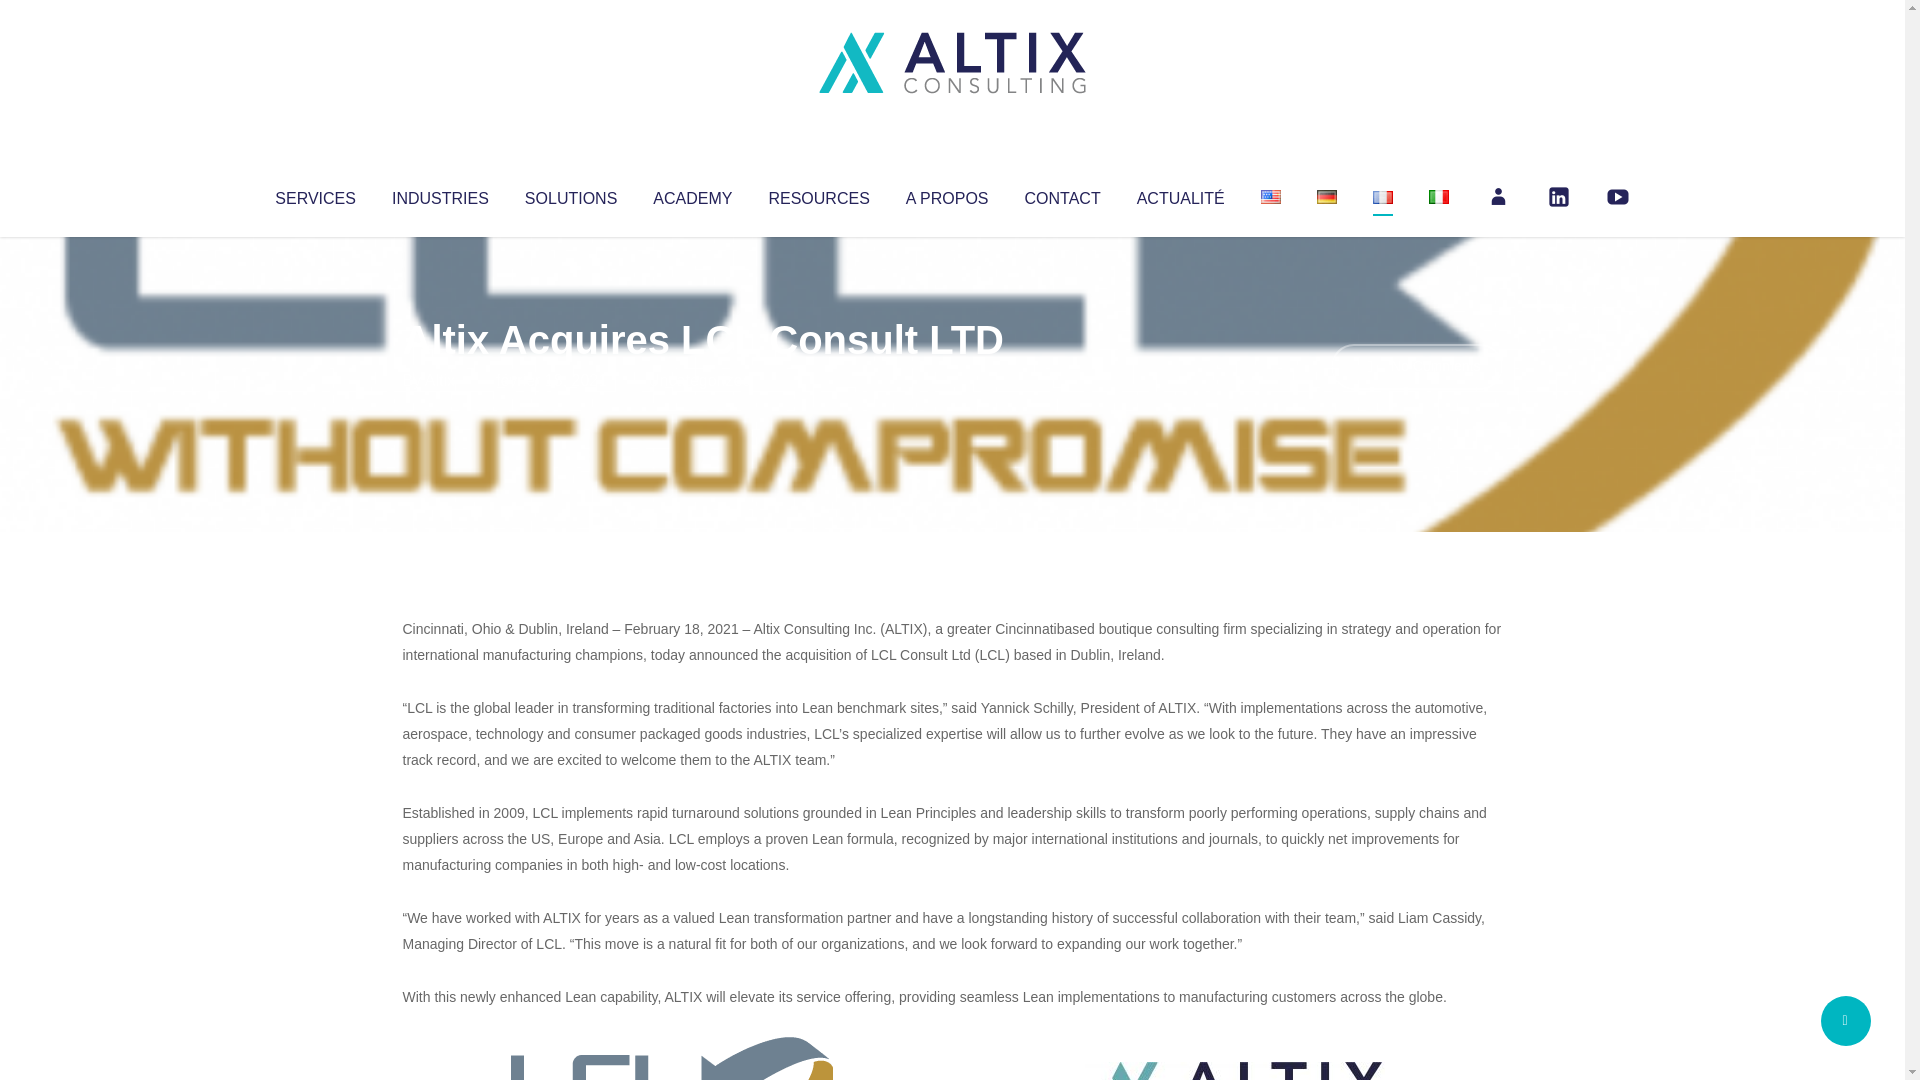 This screenshot has width=1920, height=1080. What do you see at coordinates (440, 380) in the screenshot?
I see `Articles par Altix` at bounding box center [440, 380].